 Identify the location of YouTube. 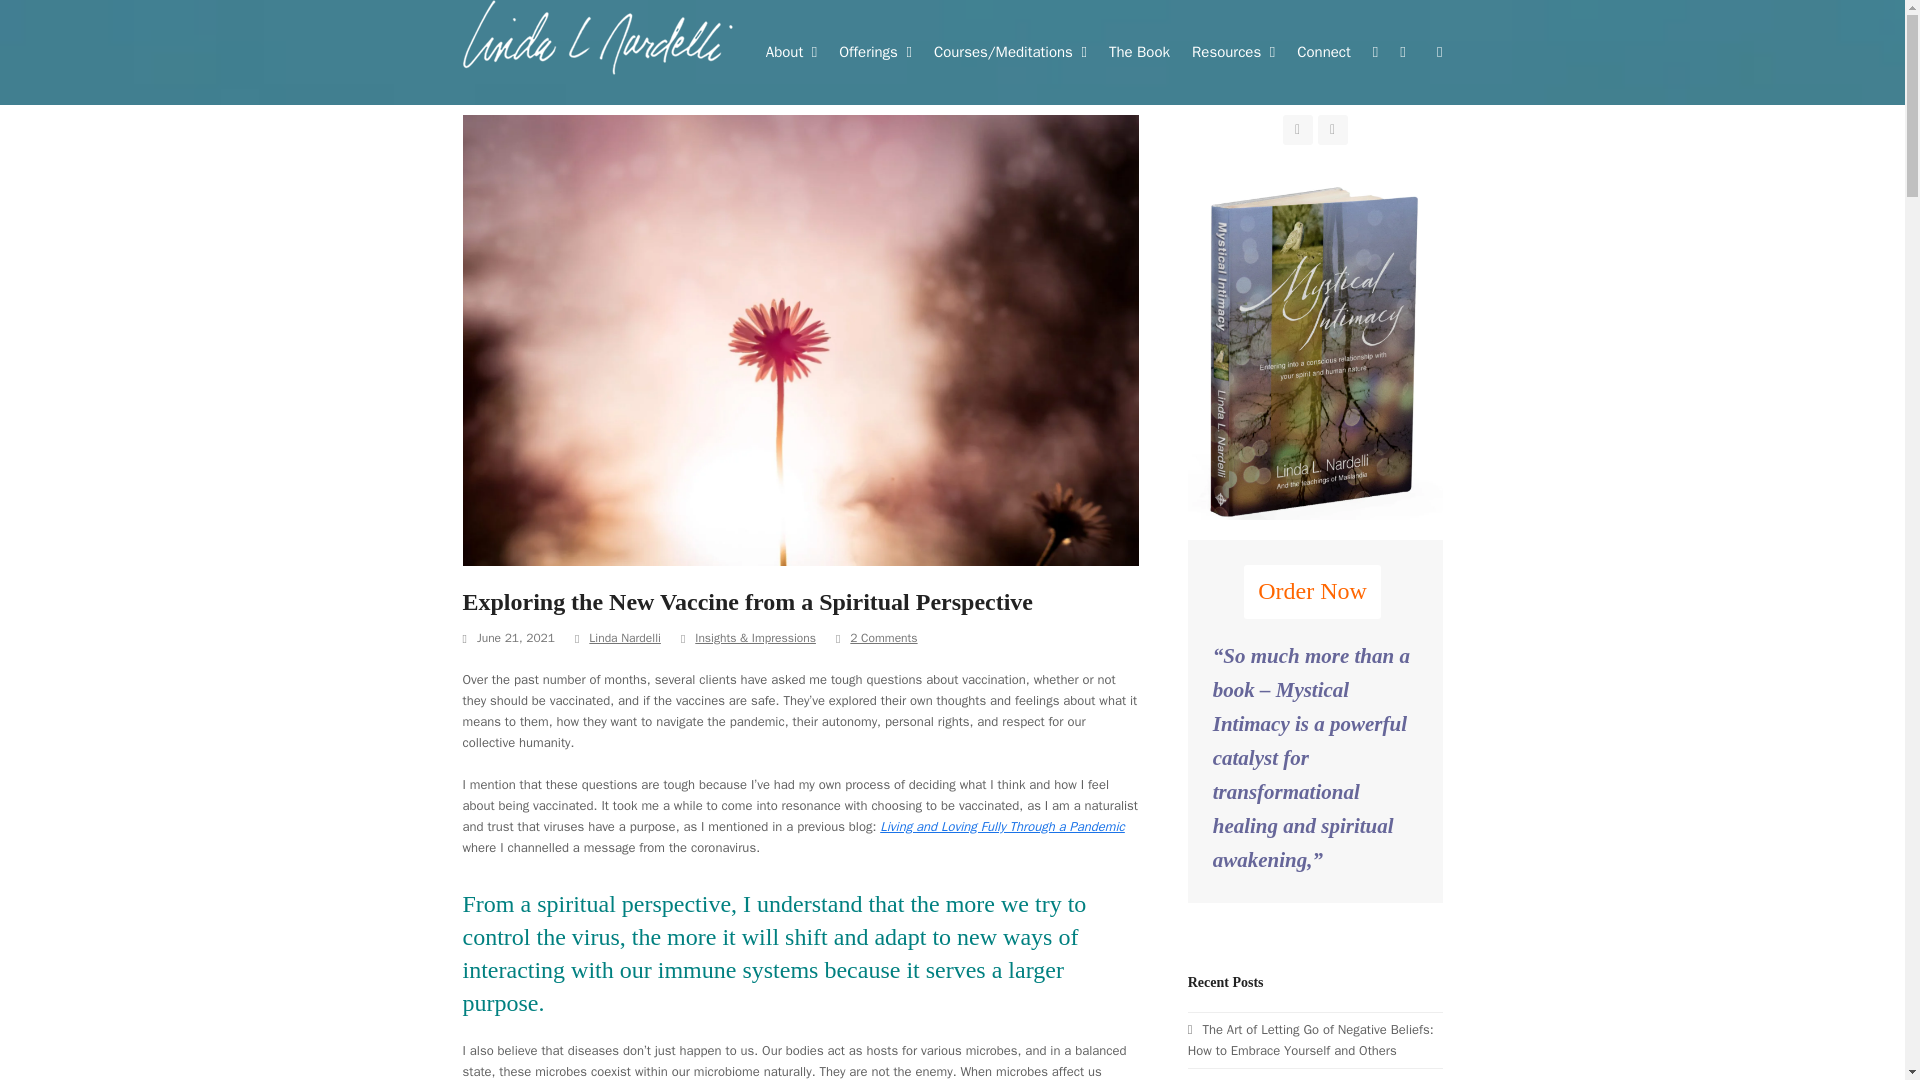
(1332, 129).